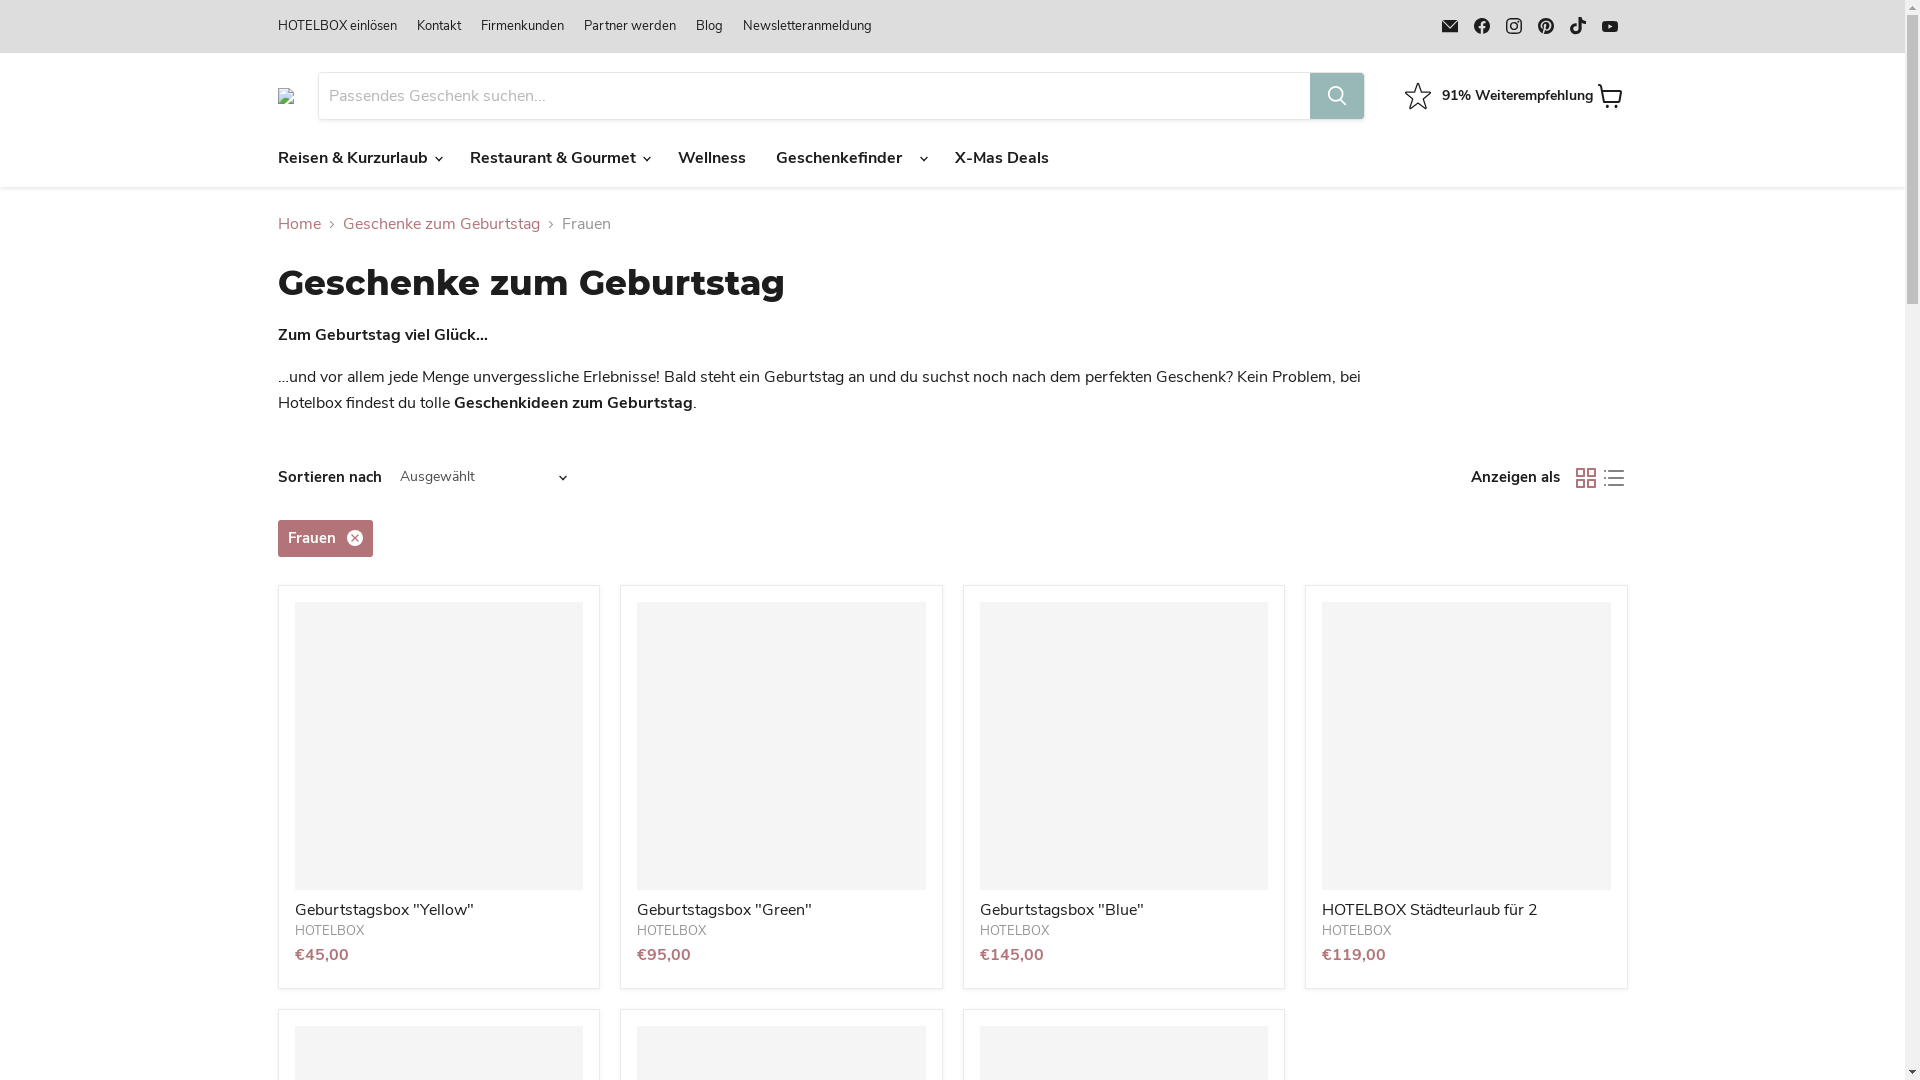 The height and width of the screenshot is (1080, 1920). I want to click on HOTELBOX, so click(1356, 931).